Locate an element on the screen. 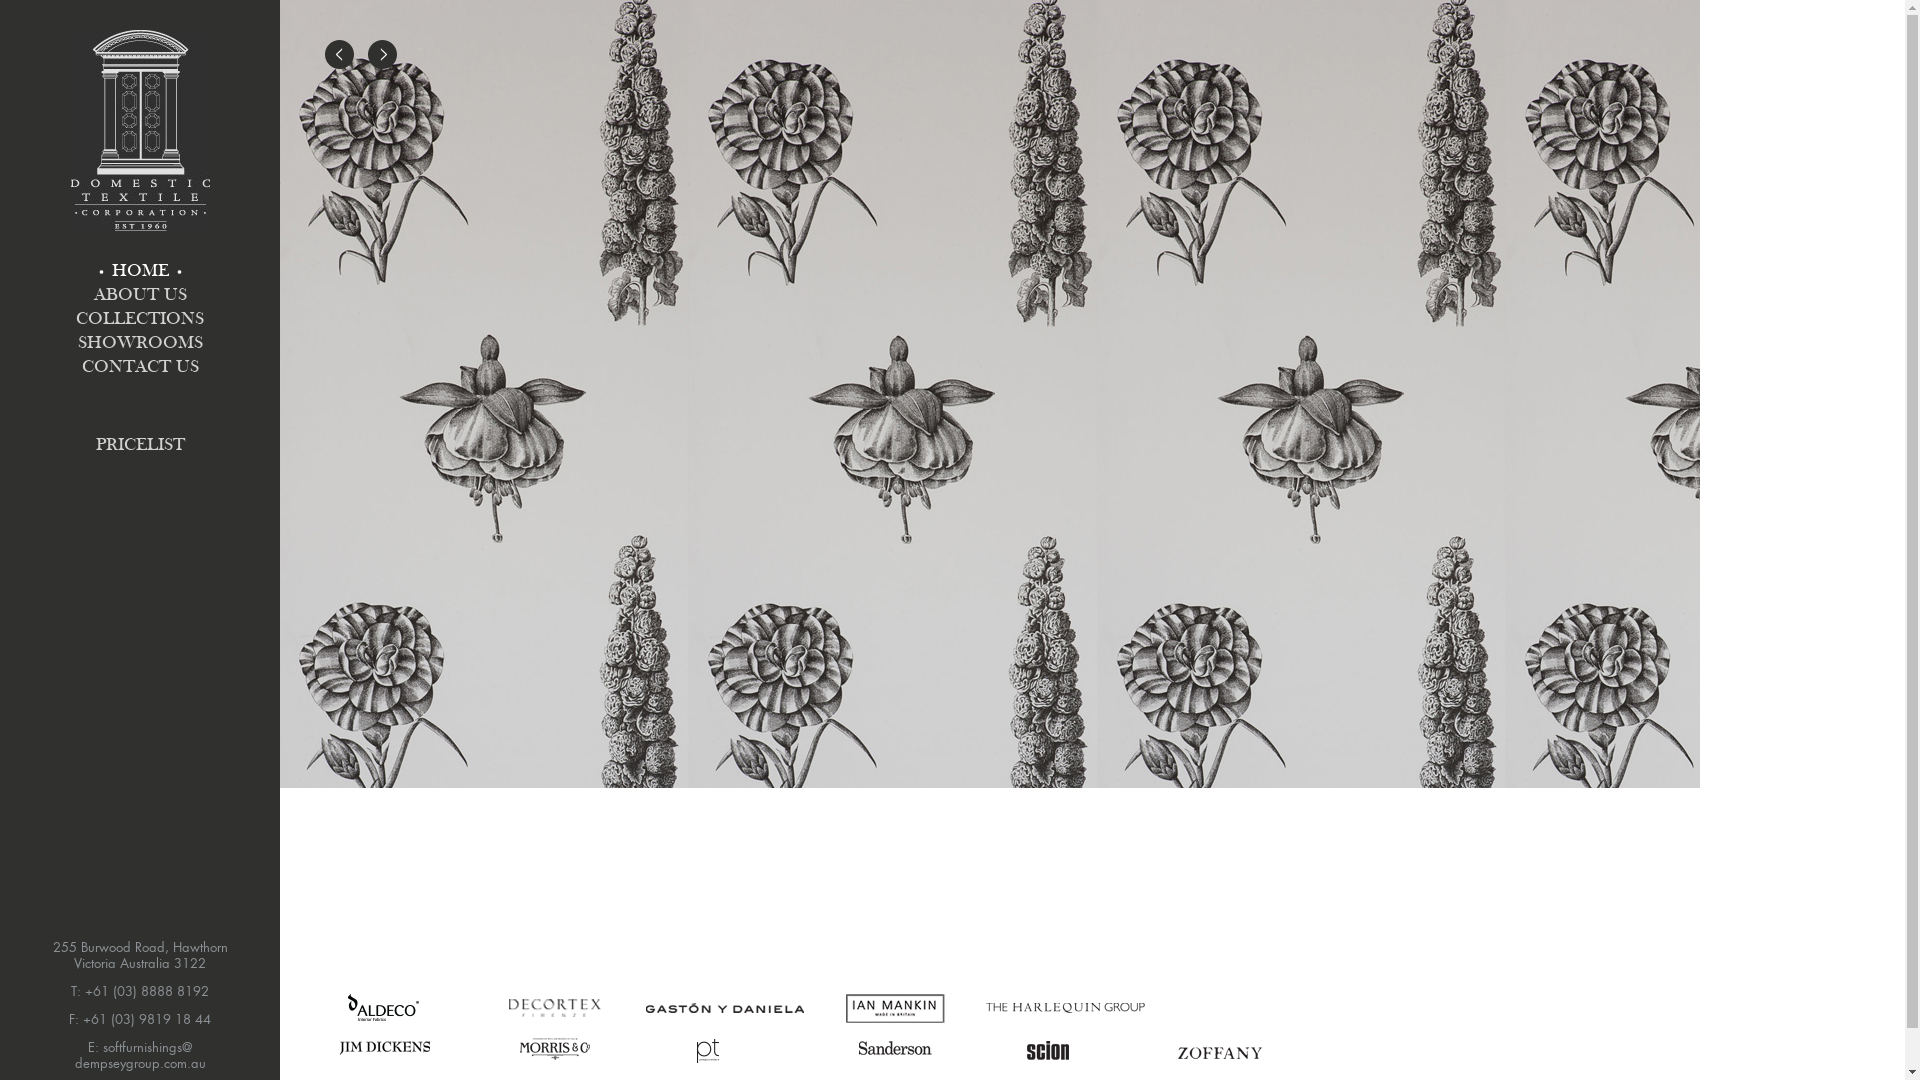   HOME  is located at coordinates (140, 272).